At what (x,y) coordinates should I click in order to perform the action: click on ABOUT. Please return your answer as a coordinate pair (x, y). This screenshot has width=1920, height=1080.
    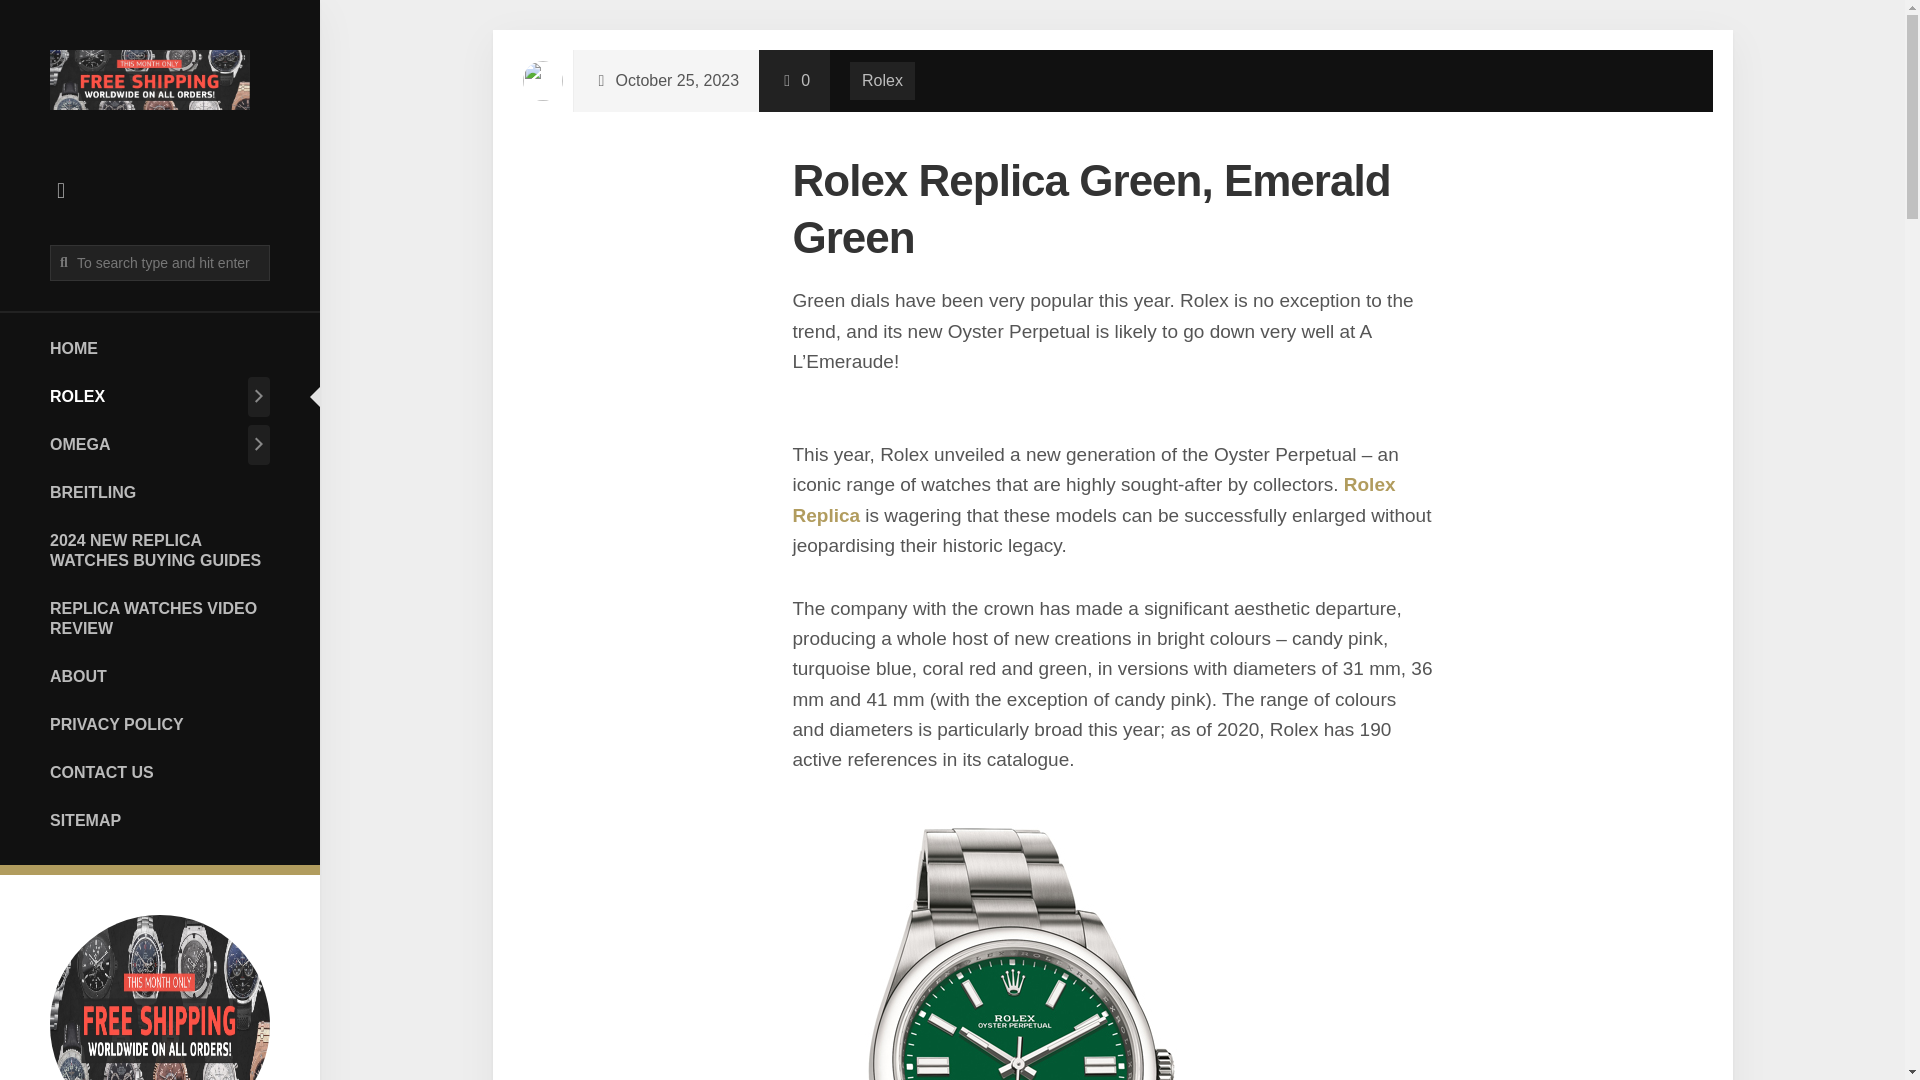
    Looking at the image, I should click on (160, 675).